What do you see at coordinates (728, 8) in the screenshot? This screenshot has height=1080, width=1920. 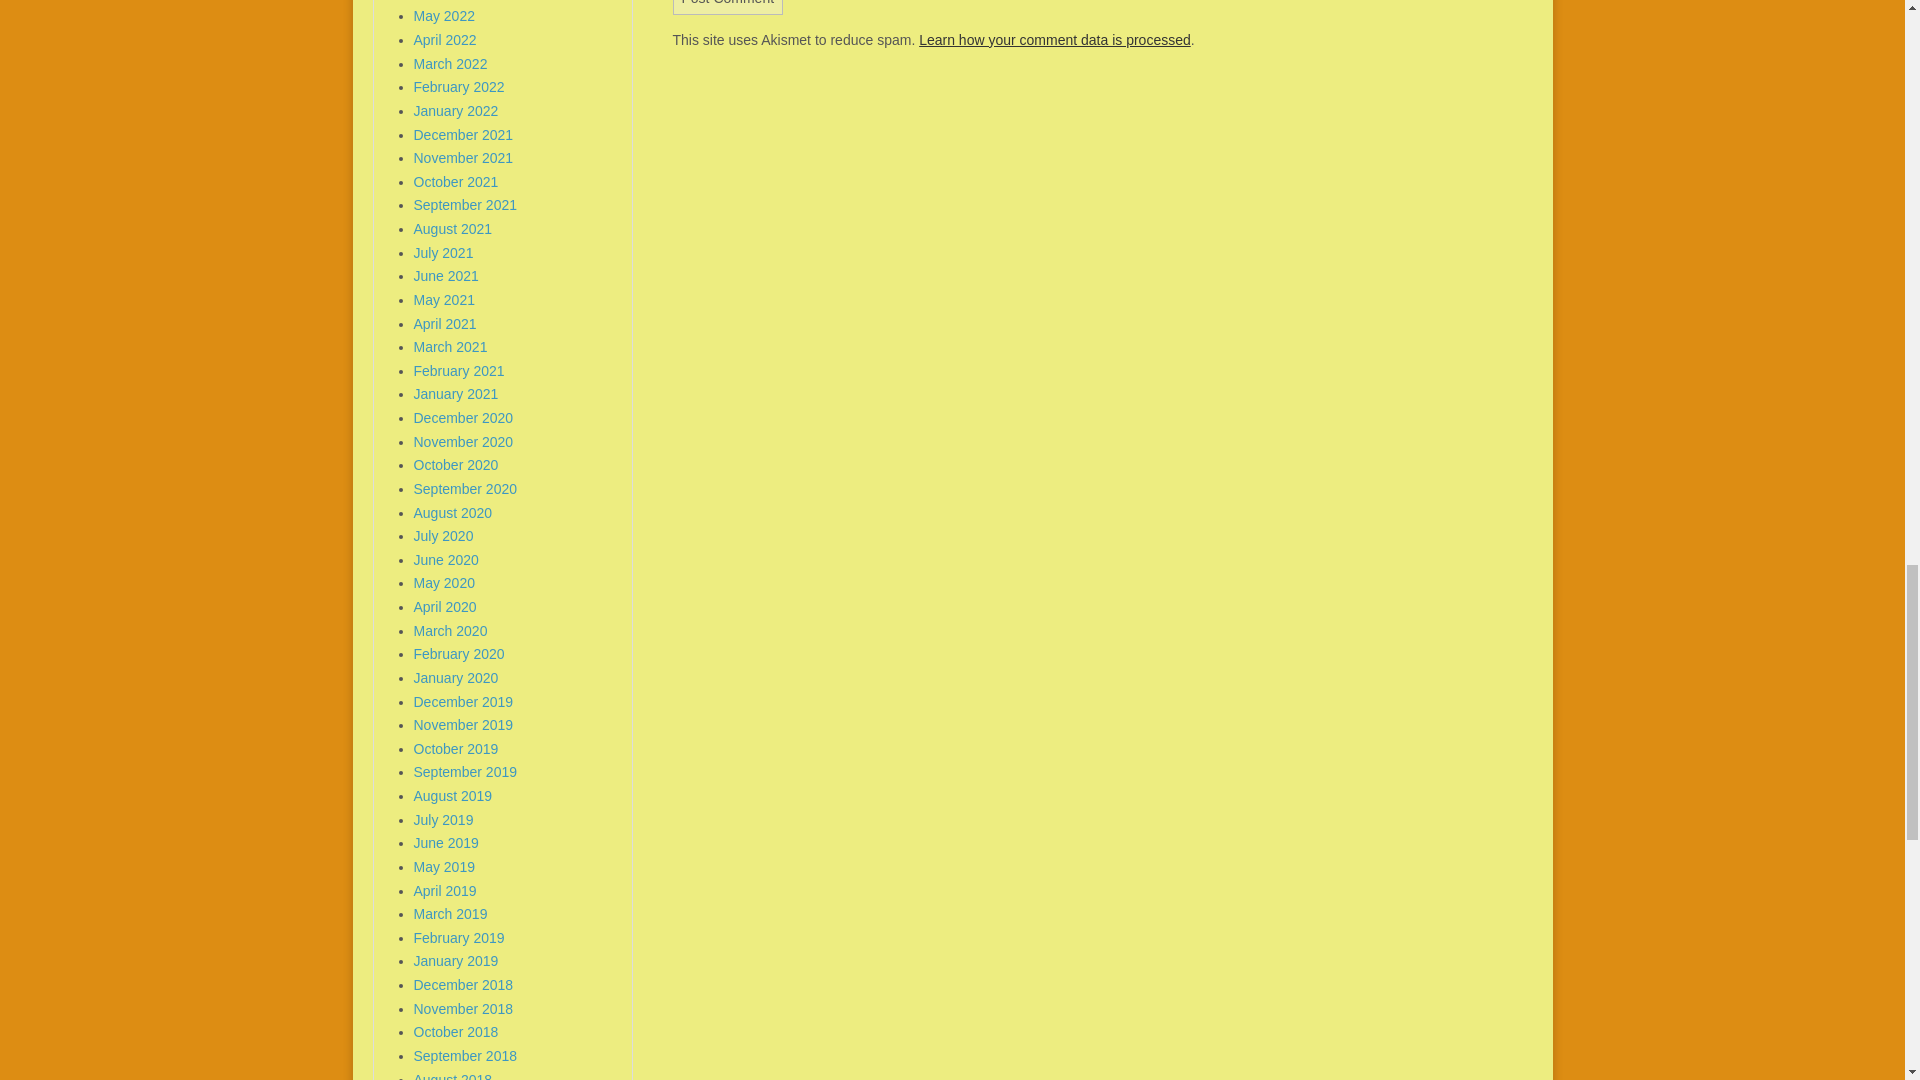 I see `Post Comment` at bounding box center [728, 8].